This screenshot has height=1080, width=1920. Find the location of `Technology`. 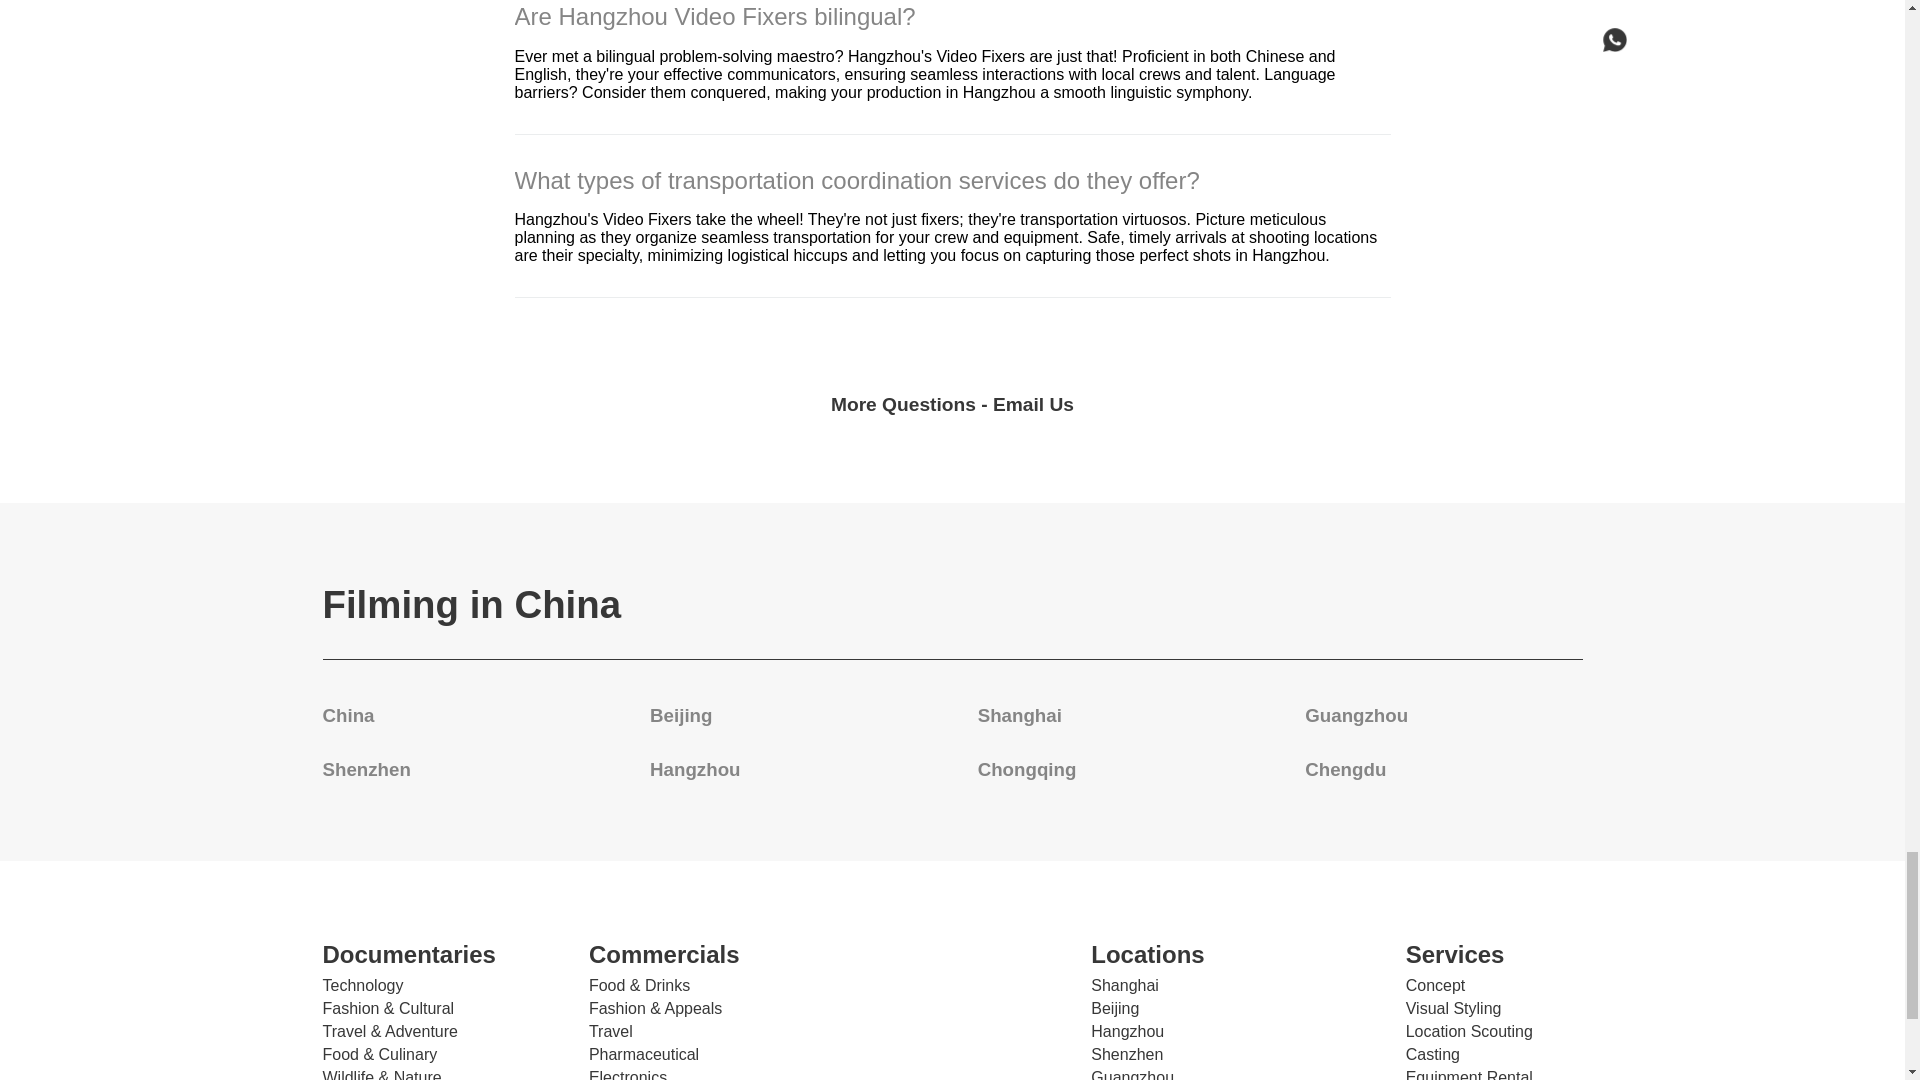

Technology is located at coordinates (362, 986).